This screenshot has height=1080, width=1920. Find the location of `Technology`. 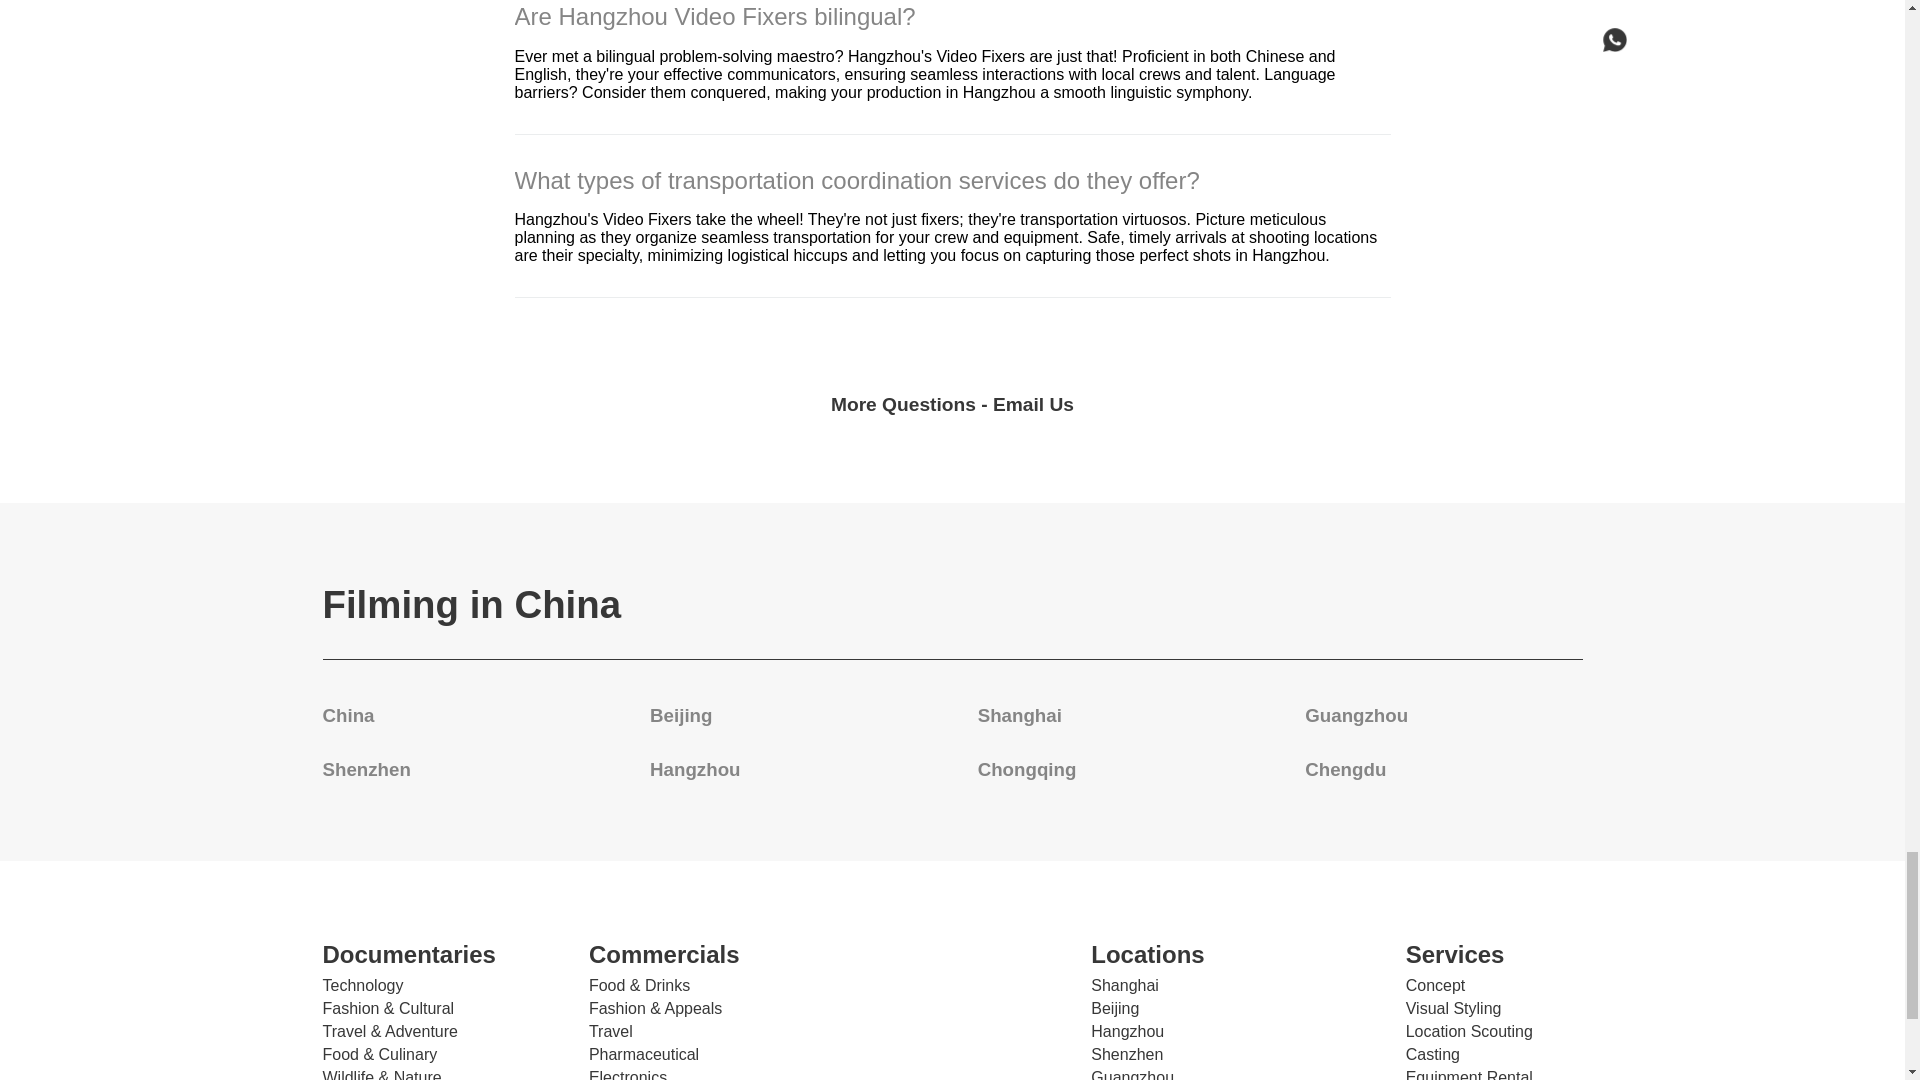

Technology is located at coordinates (362, 986).